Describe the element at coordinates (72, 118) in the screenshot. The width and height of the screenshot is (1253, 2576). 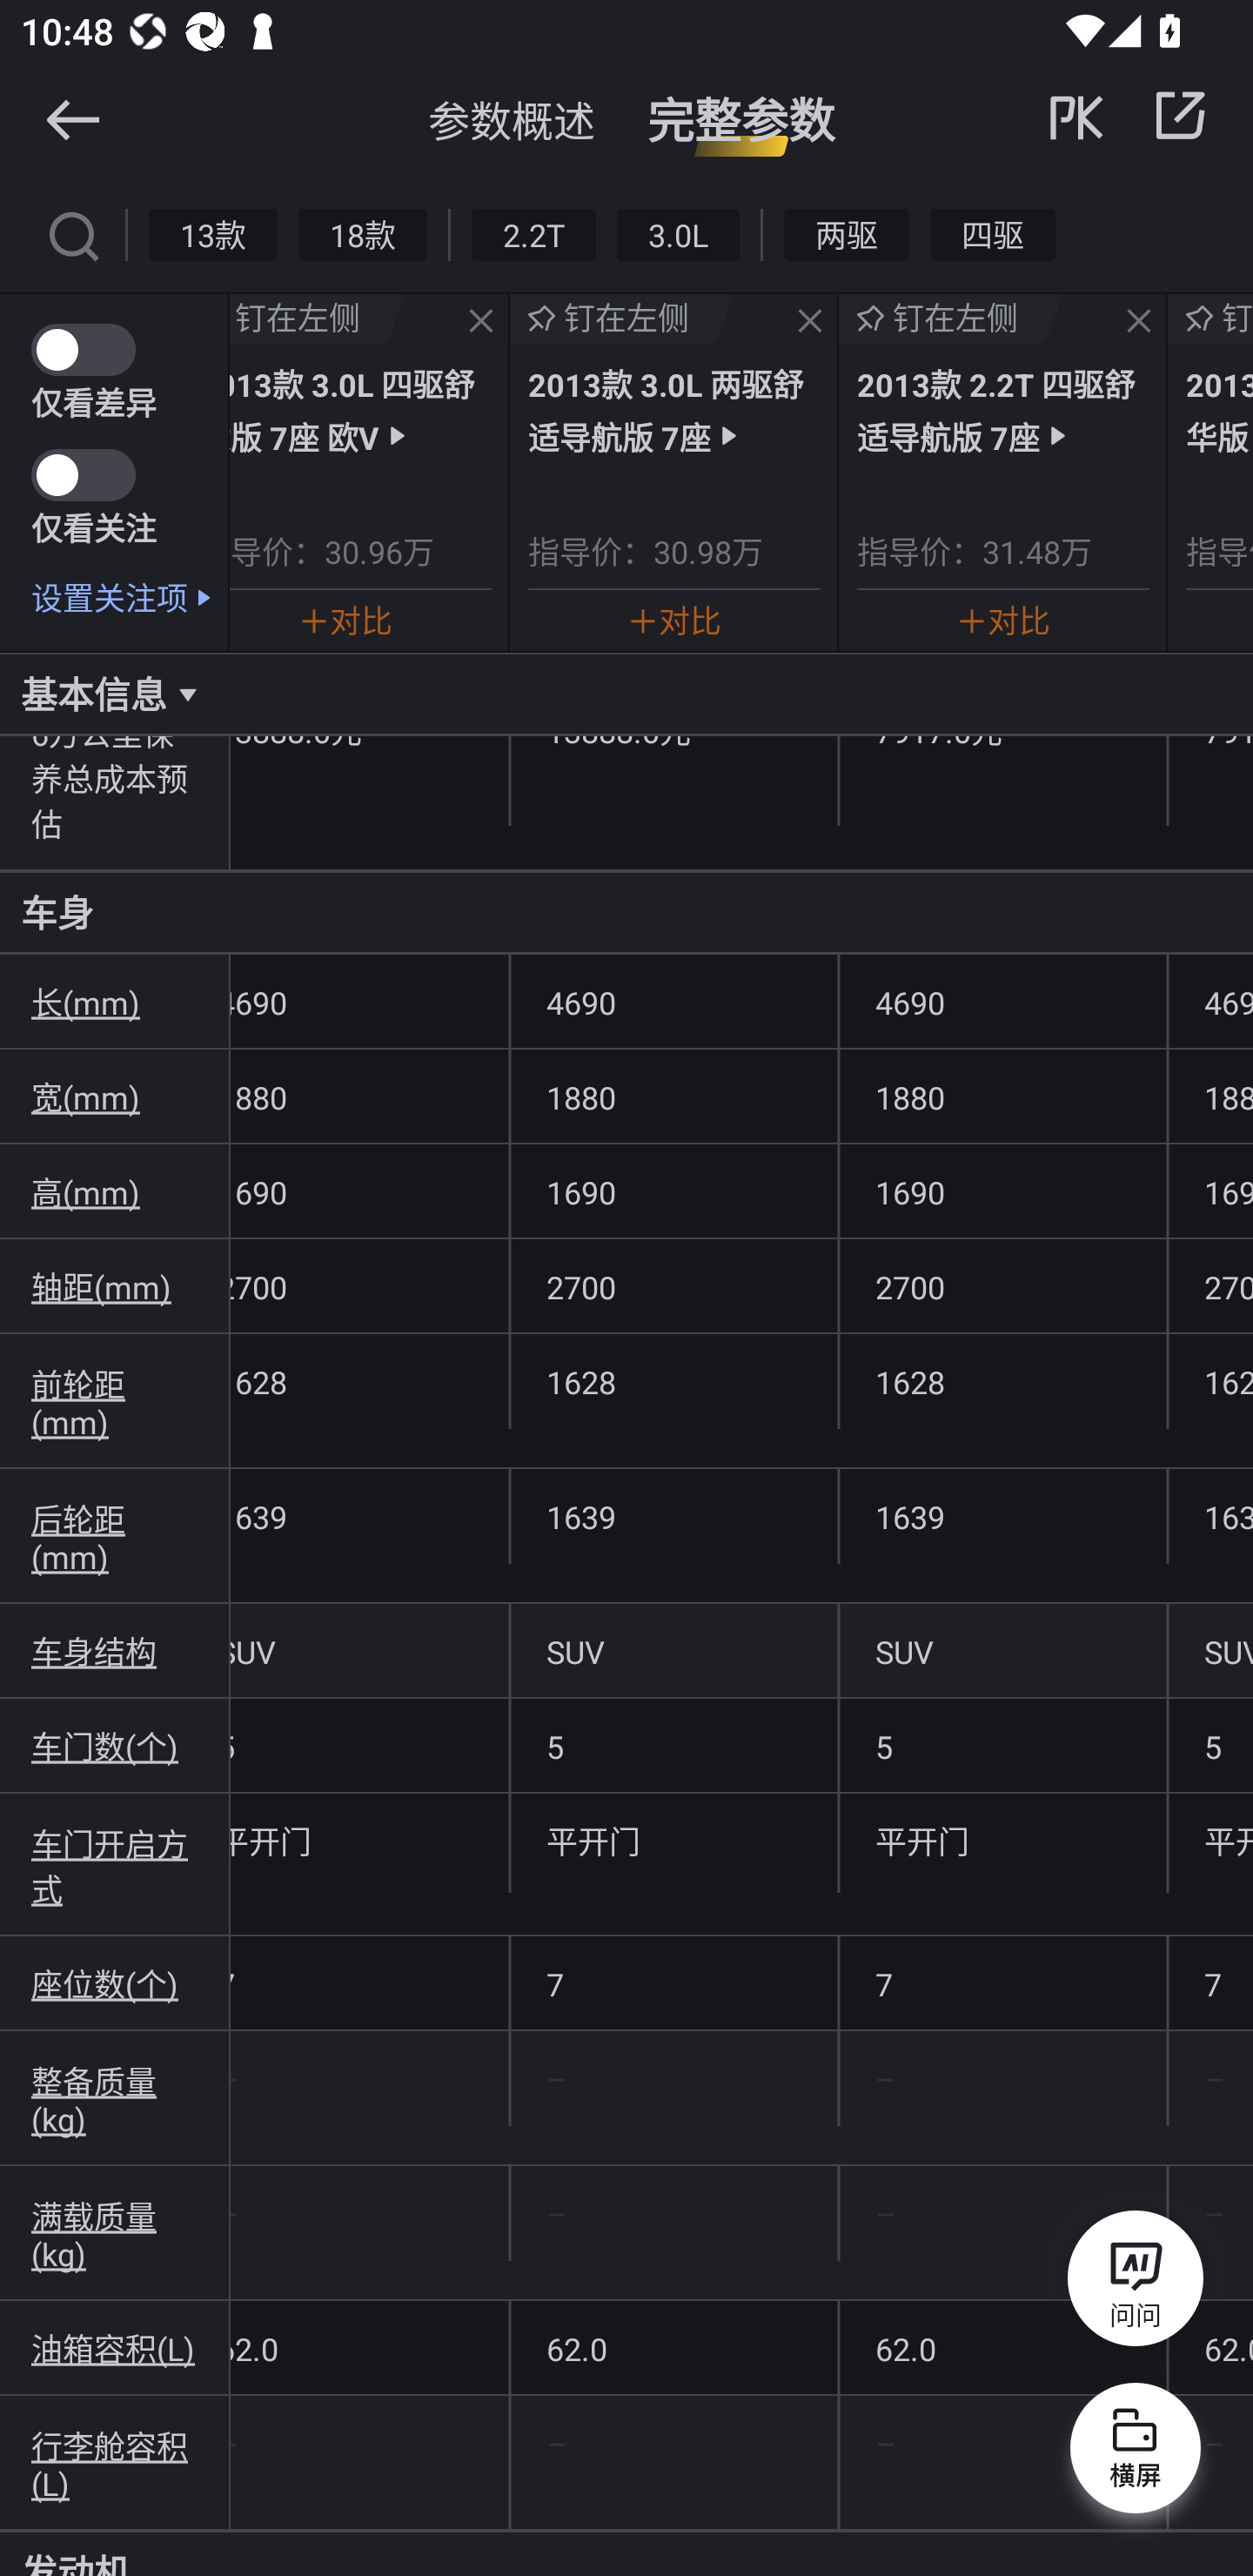
I see `` at that location.